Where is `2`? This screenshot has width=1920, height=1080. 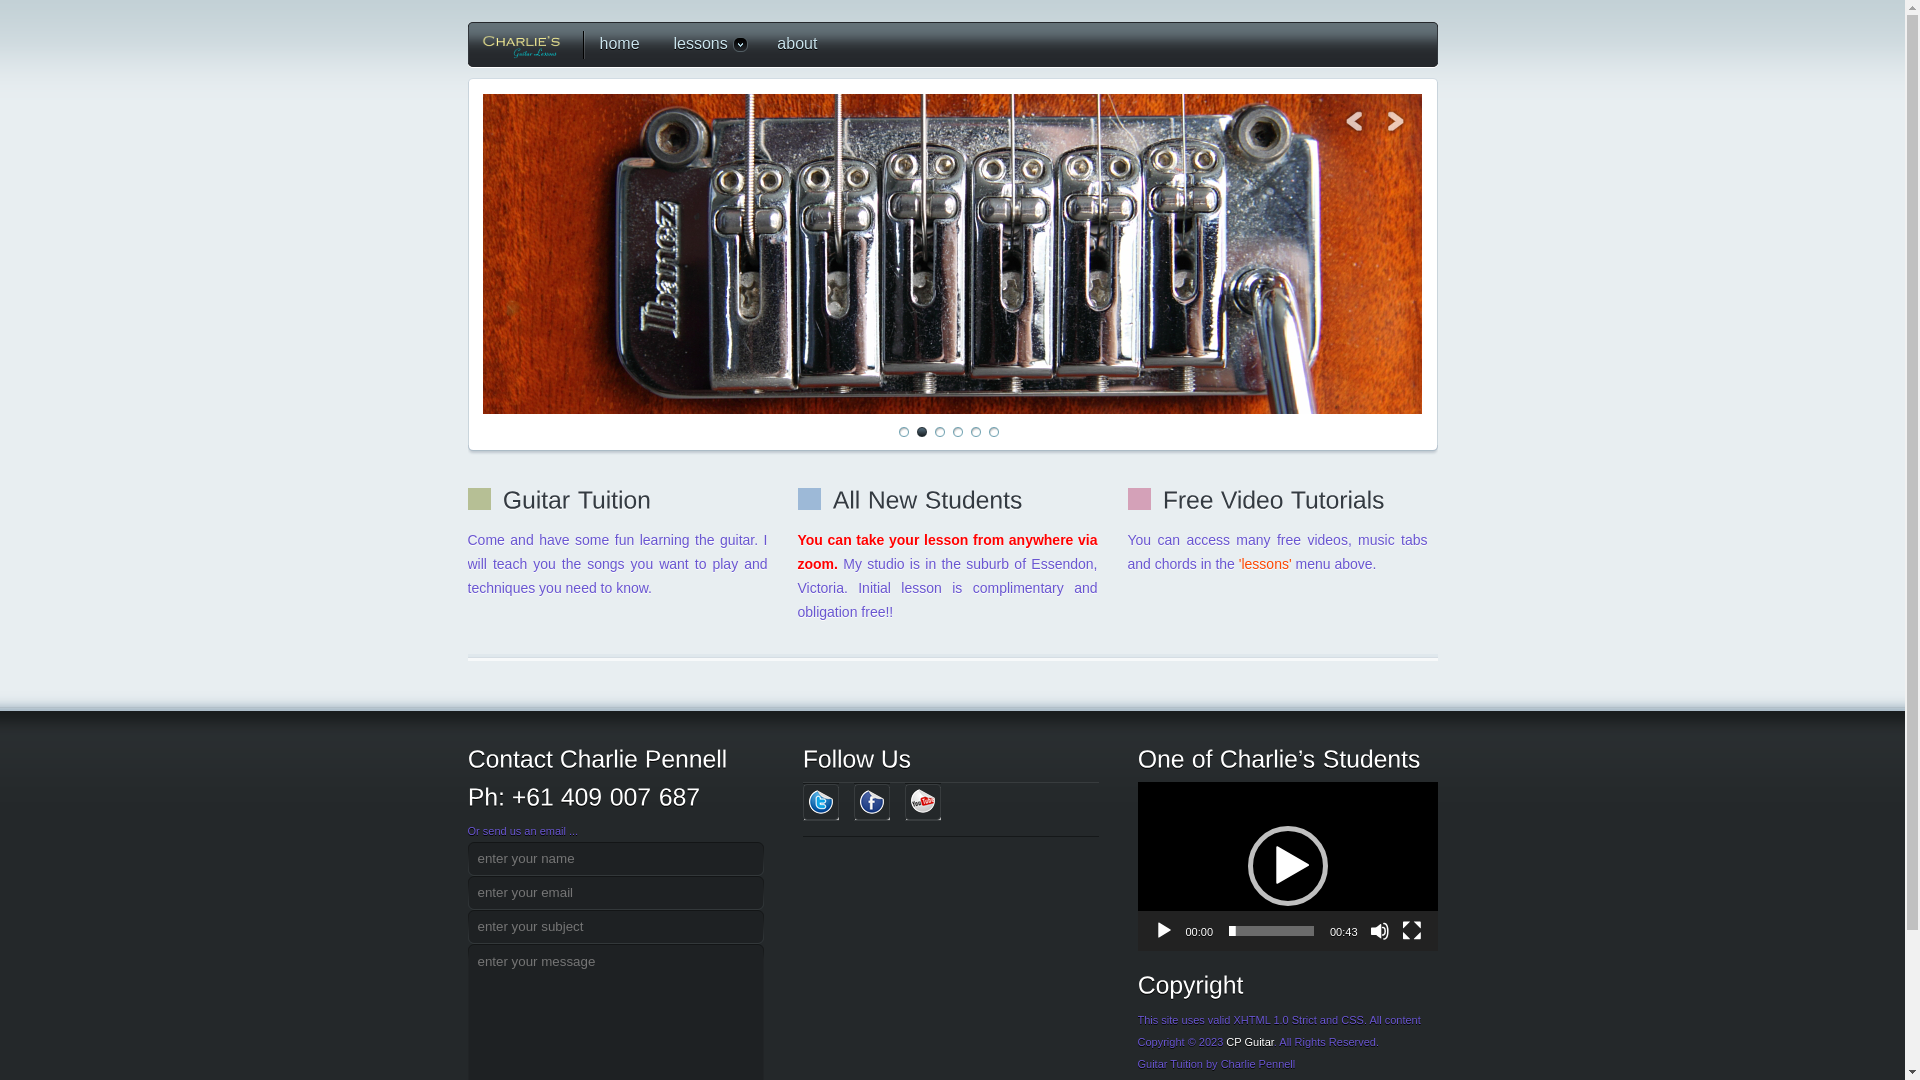 2 is located at coordinates (921, 432).